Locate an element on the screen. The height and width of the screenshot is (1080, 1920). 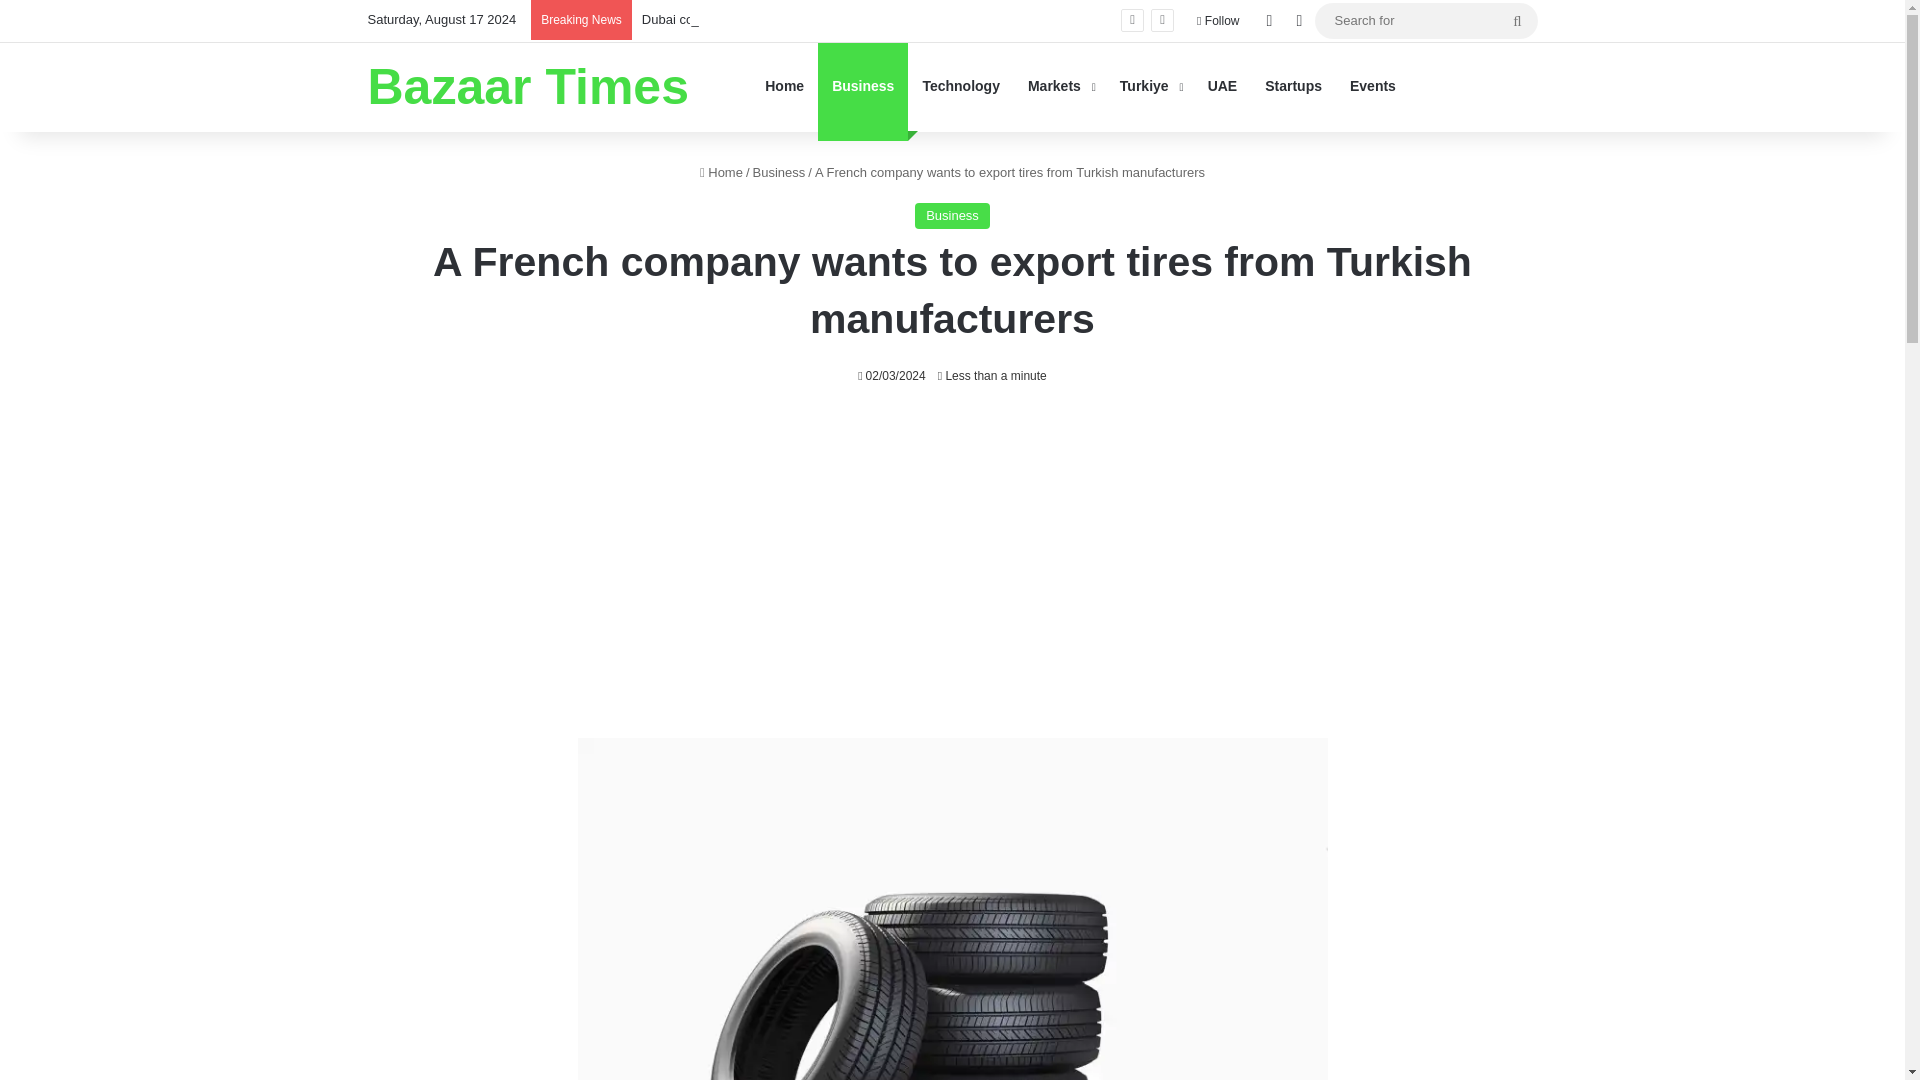
Technology is located at coordinates (960, 86).